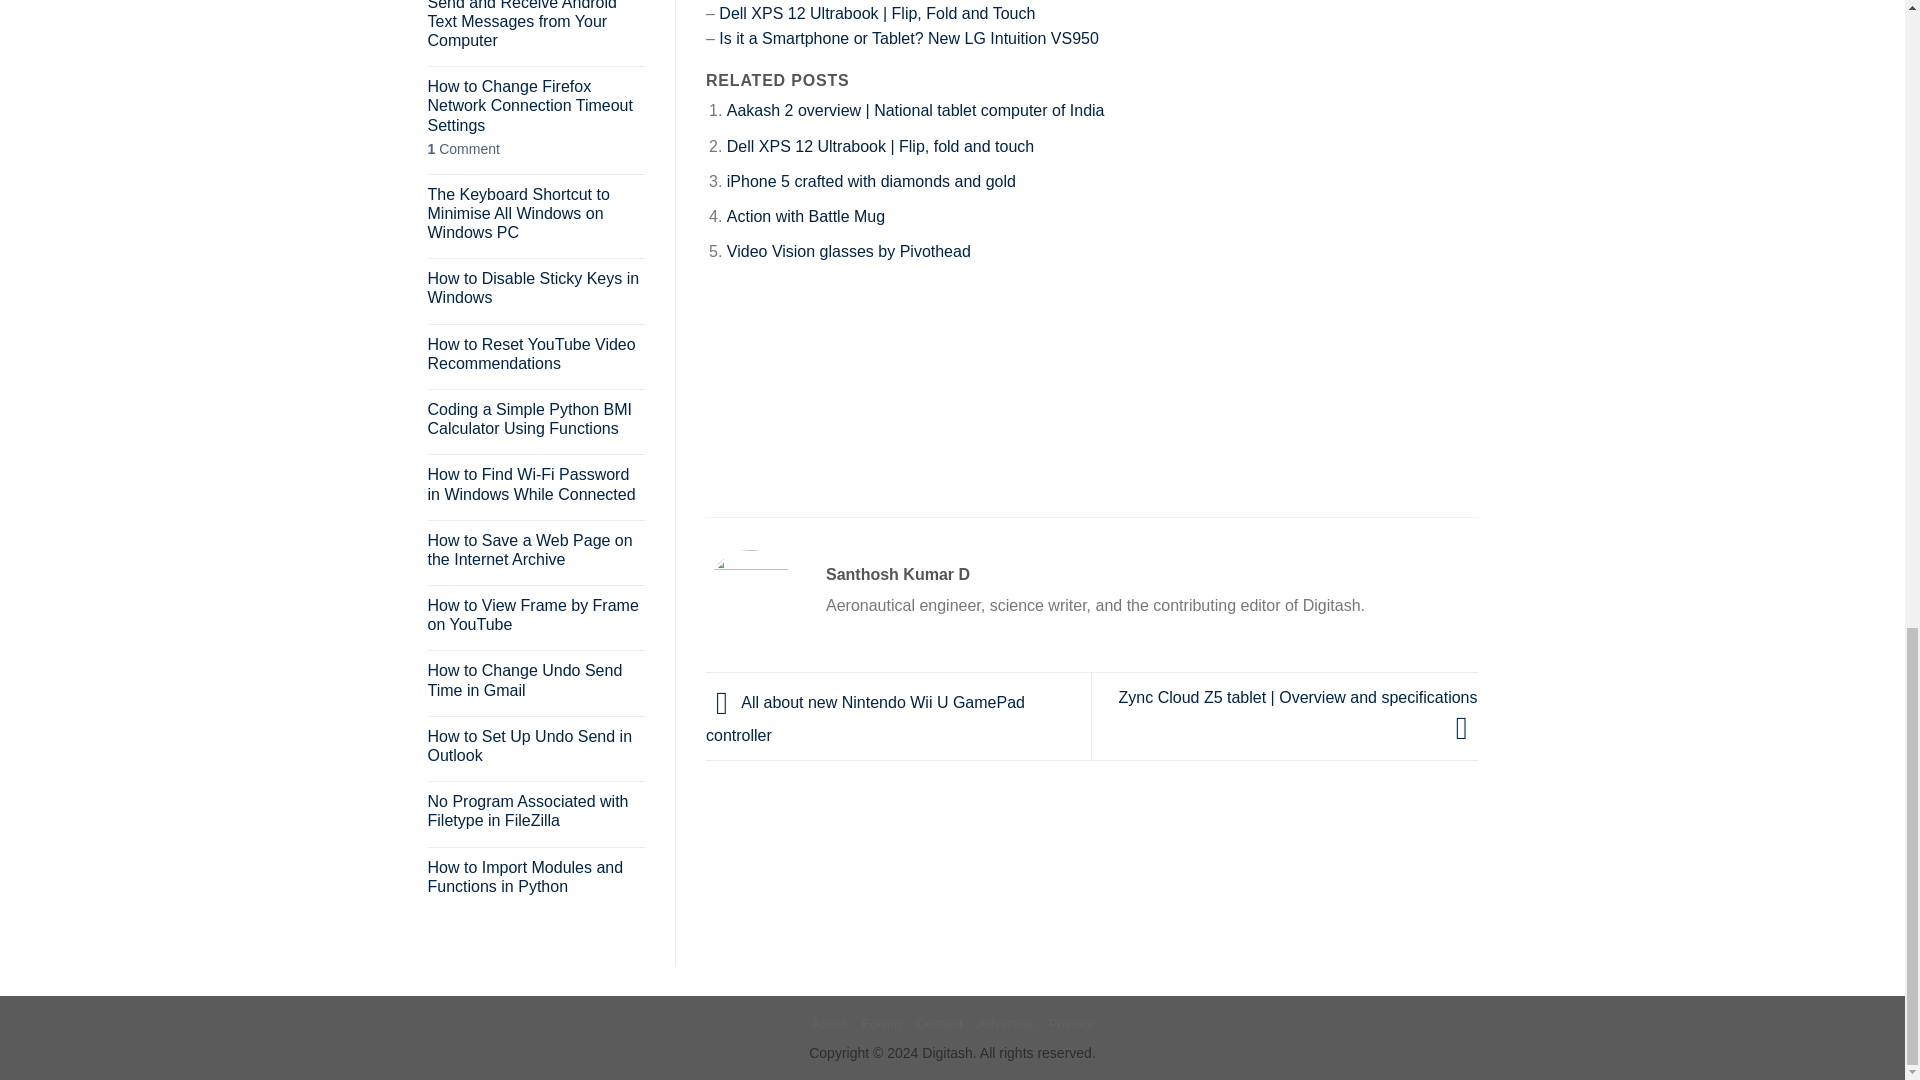 This screenshot has height=1080, width=1920. What do you see at coordinates (536, 484) in the screenshot?
I see `How to Find Wi-Fi Password in Windows While Connected` at bounding box center [536, 484].